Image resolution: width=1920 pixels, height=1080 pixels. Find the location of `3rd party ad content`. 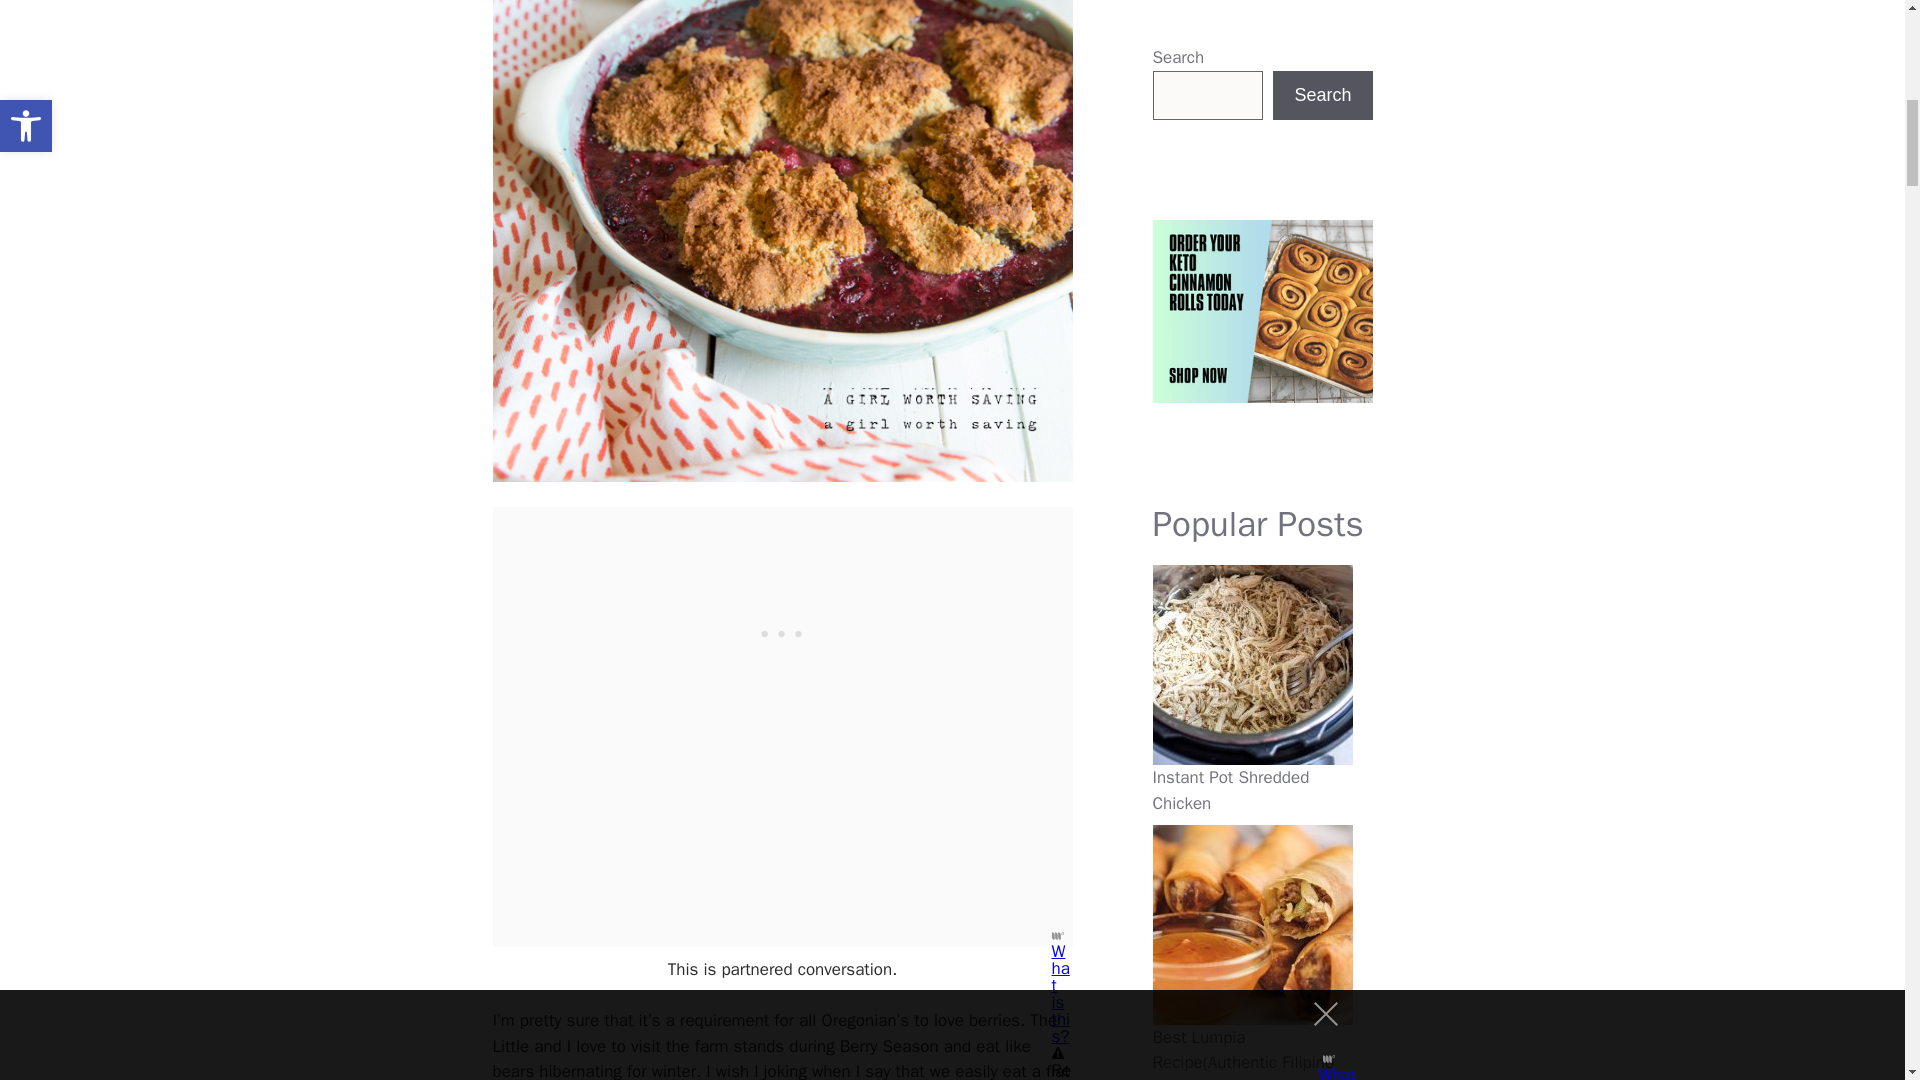

3rd party ad content is located at coordinates (781, 632).